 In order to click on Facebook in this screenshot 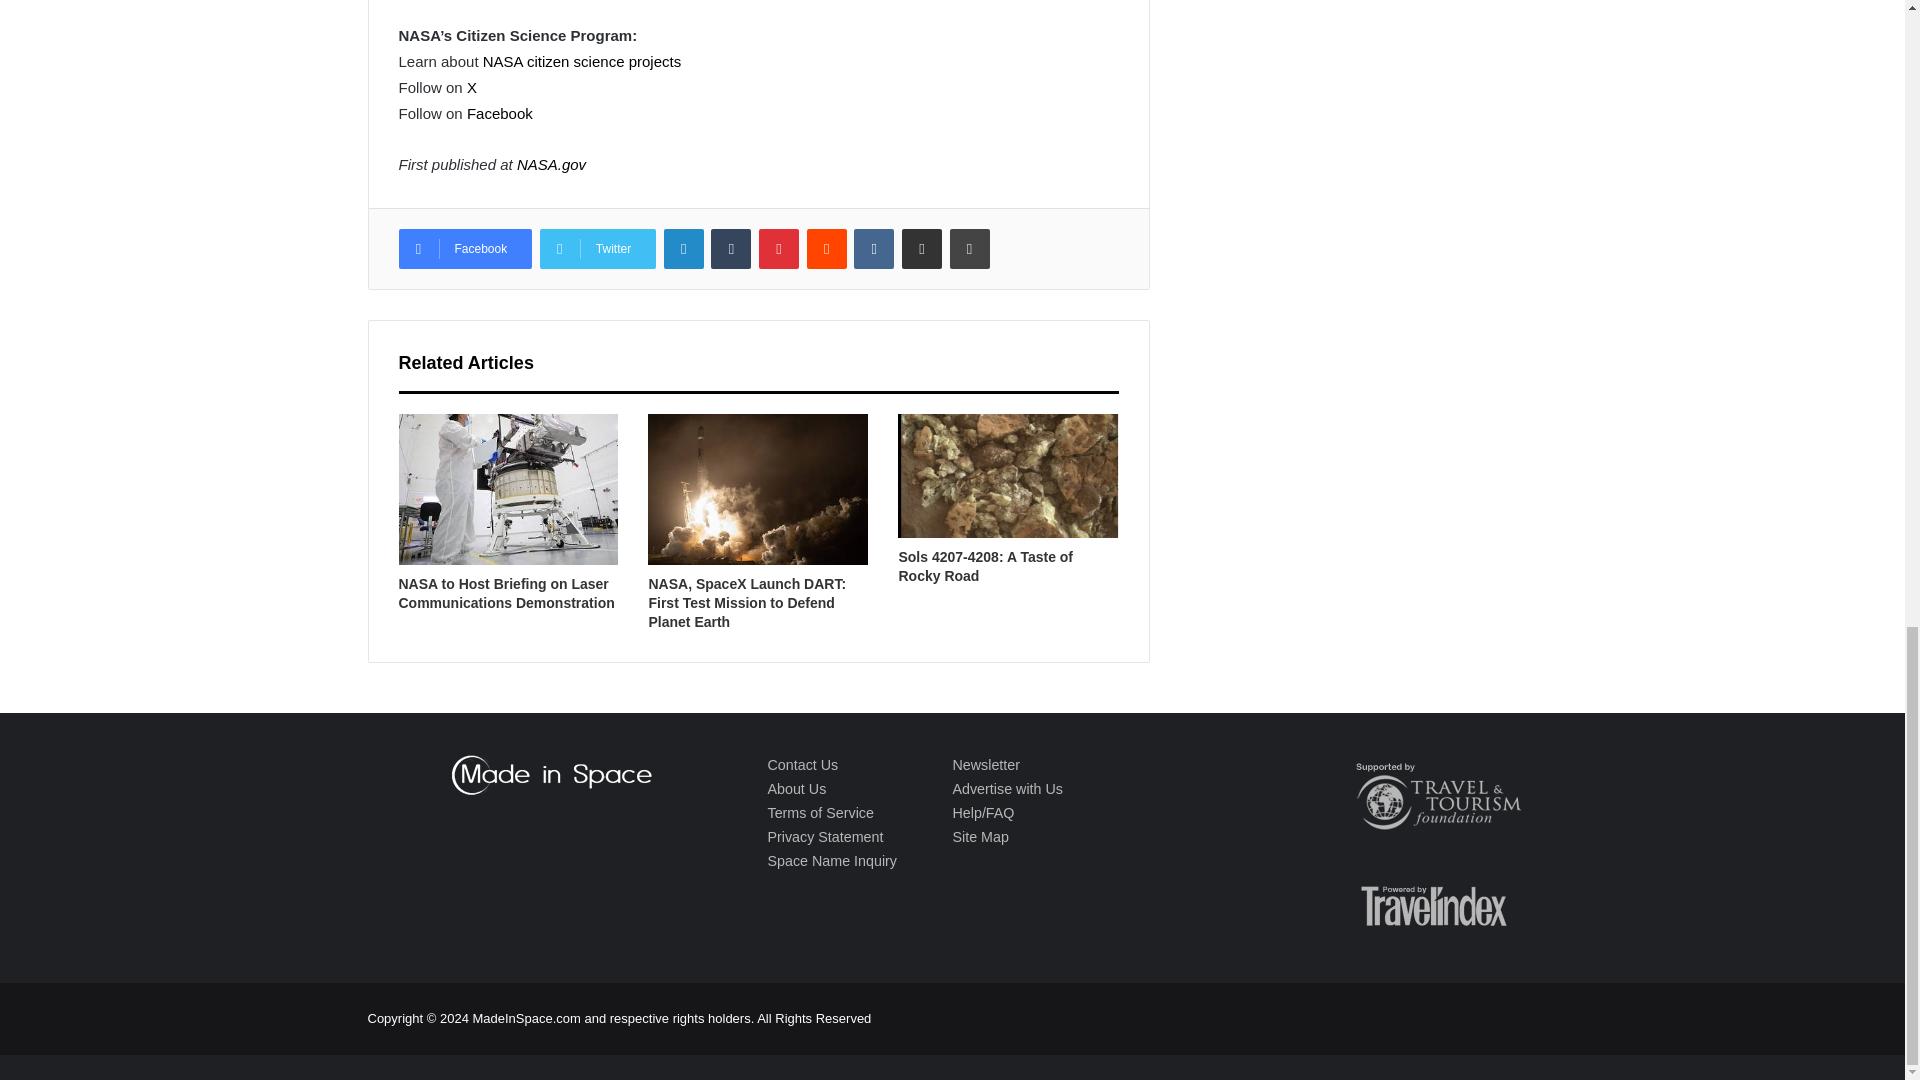, I will do `click(464, 248)`.